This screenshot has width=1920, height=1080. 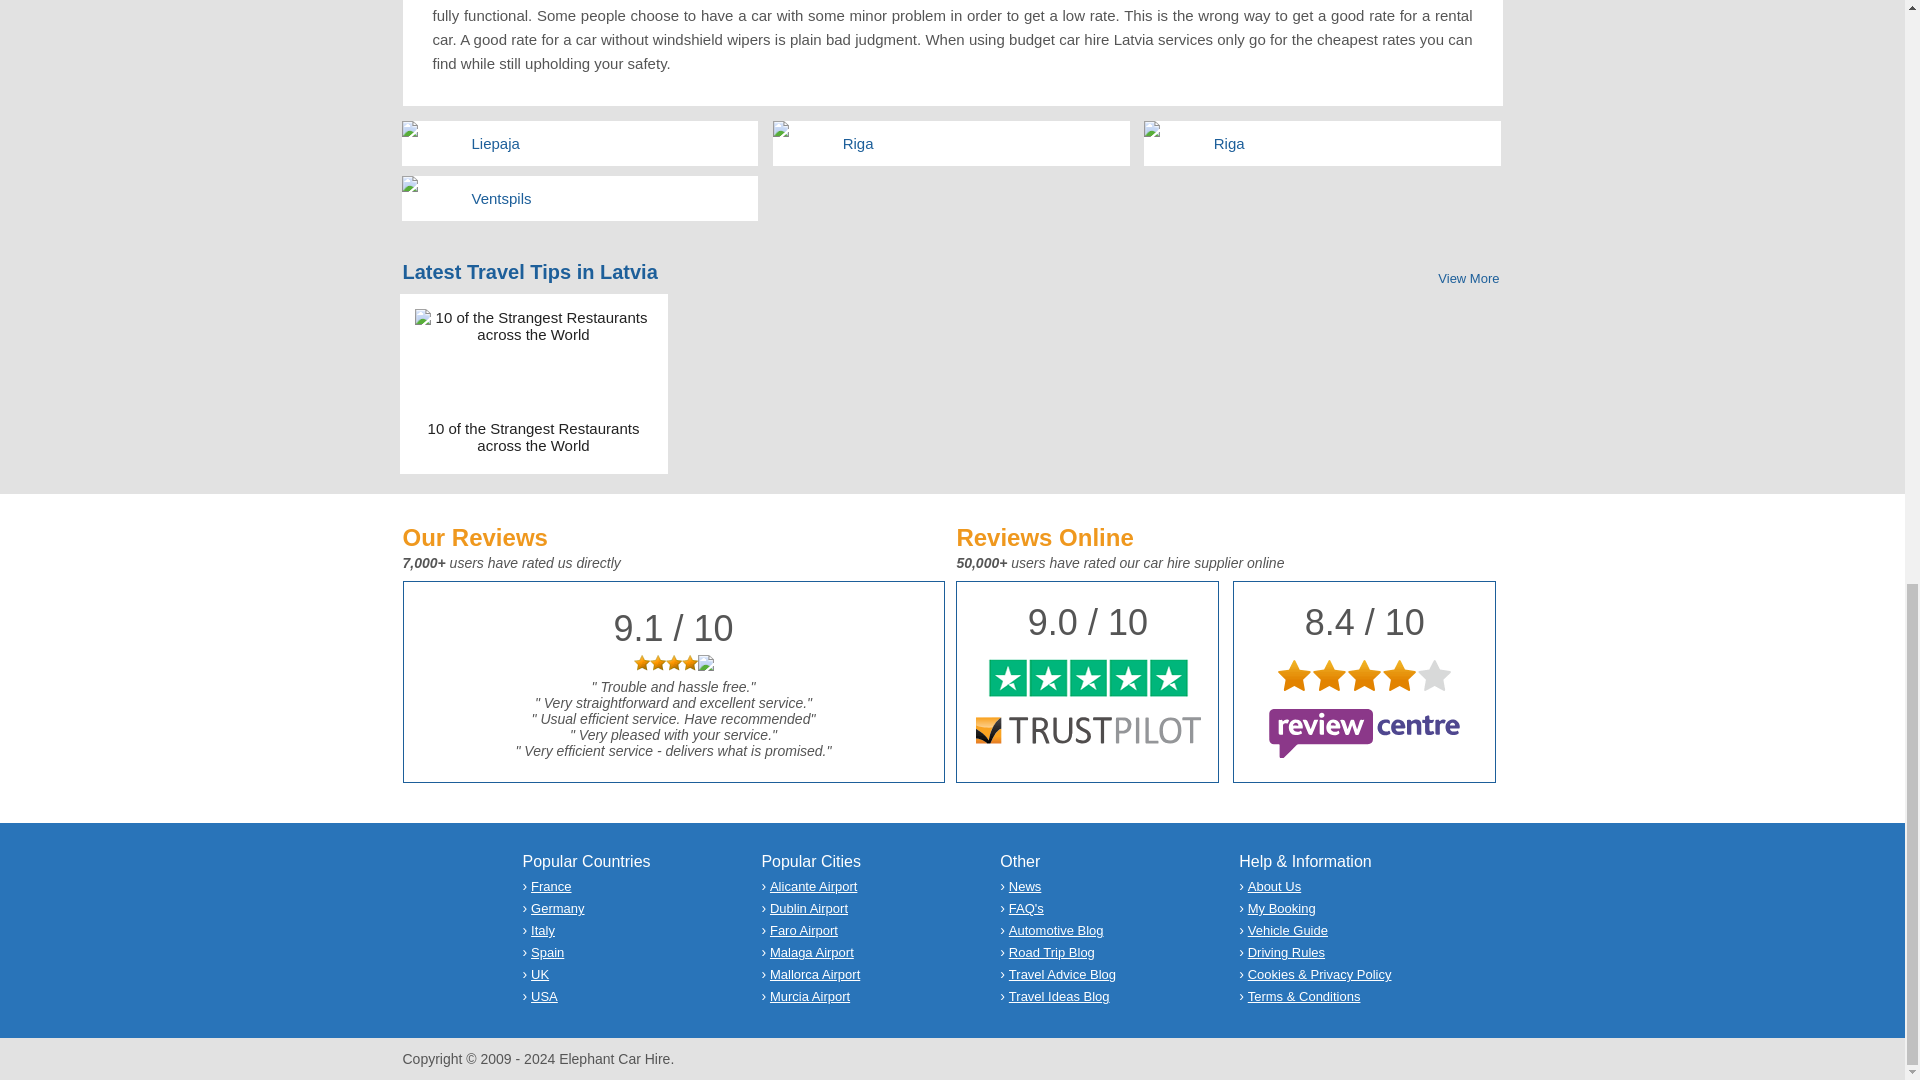 I want to click on 10 of the Strangest Restaurants across the World, so click(x=534, y=436).